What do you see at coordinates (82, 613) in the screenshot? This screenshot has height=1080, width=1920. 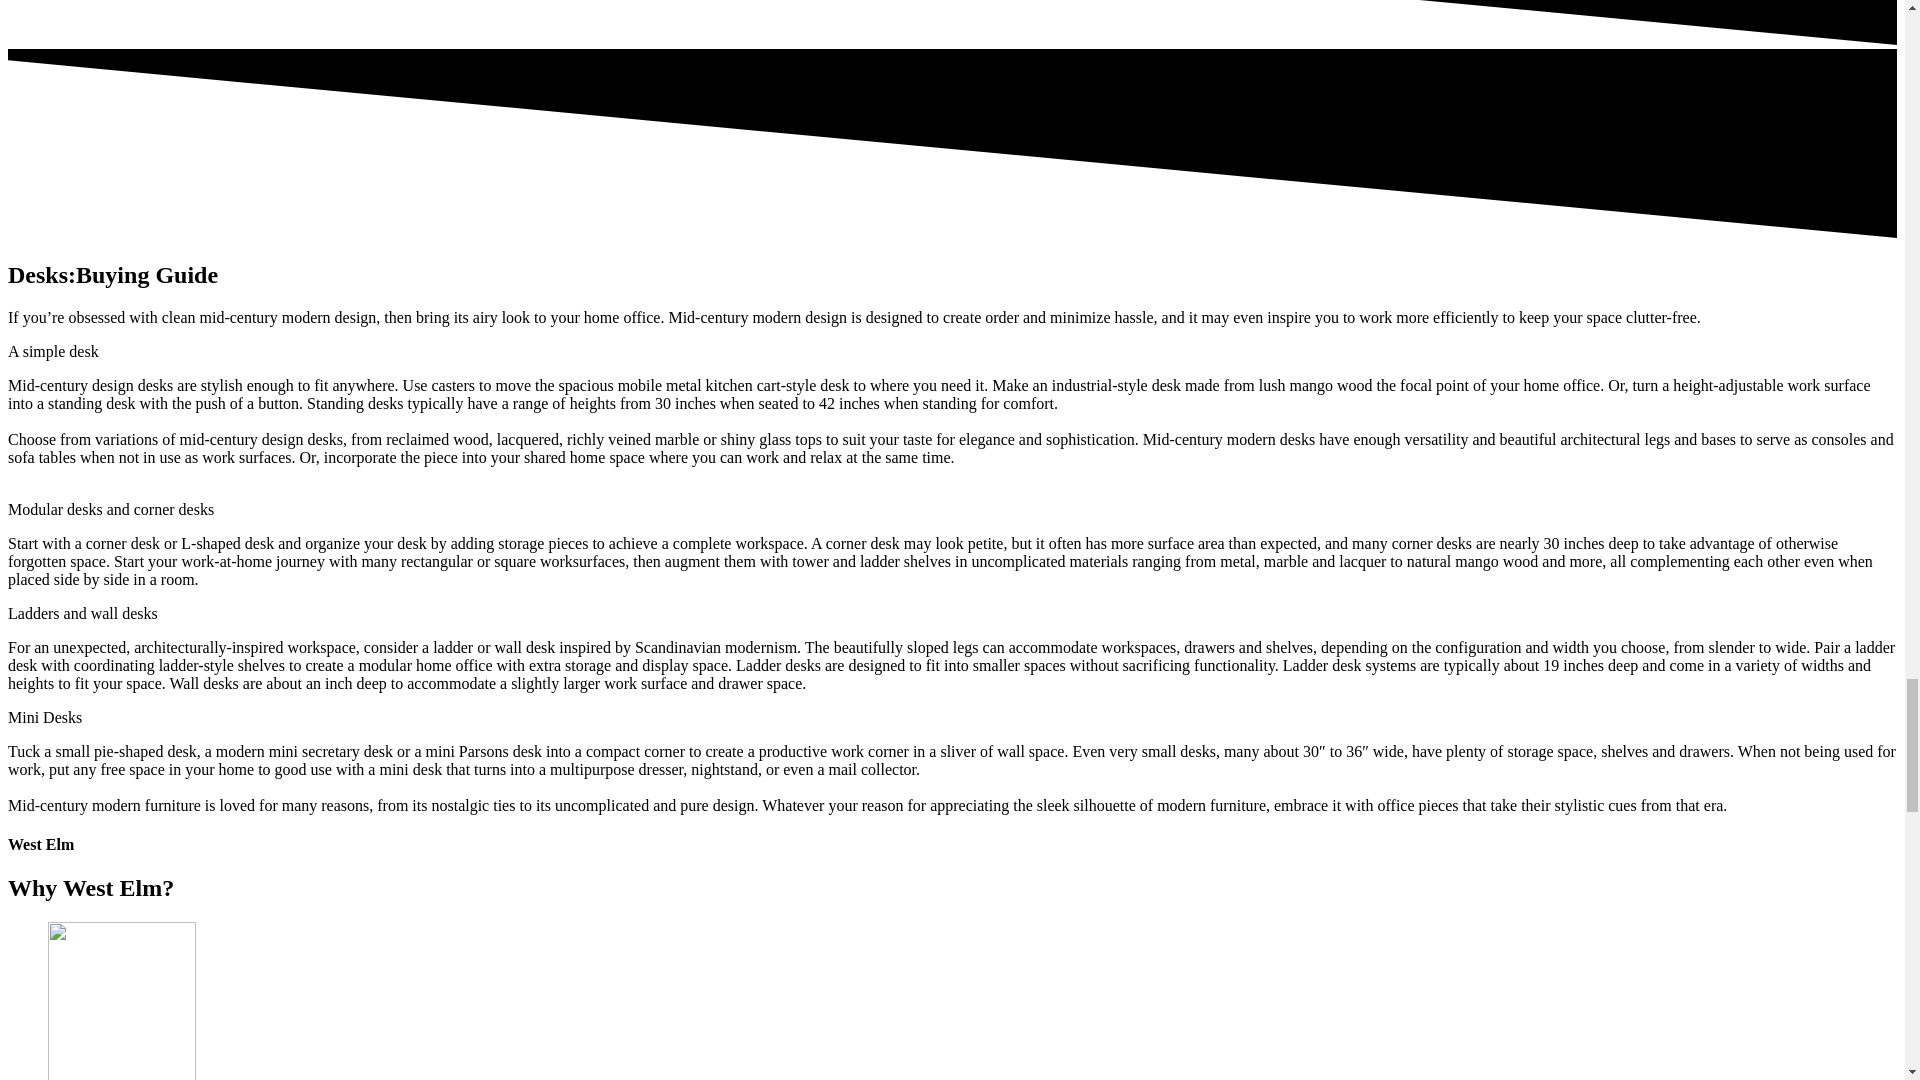 I see `Ladders and wall desks` at bounding box center [82, 613].